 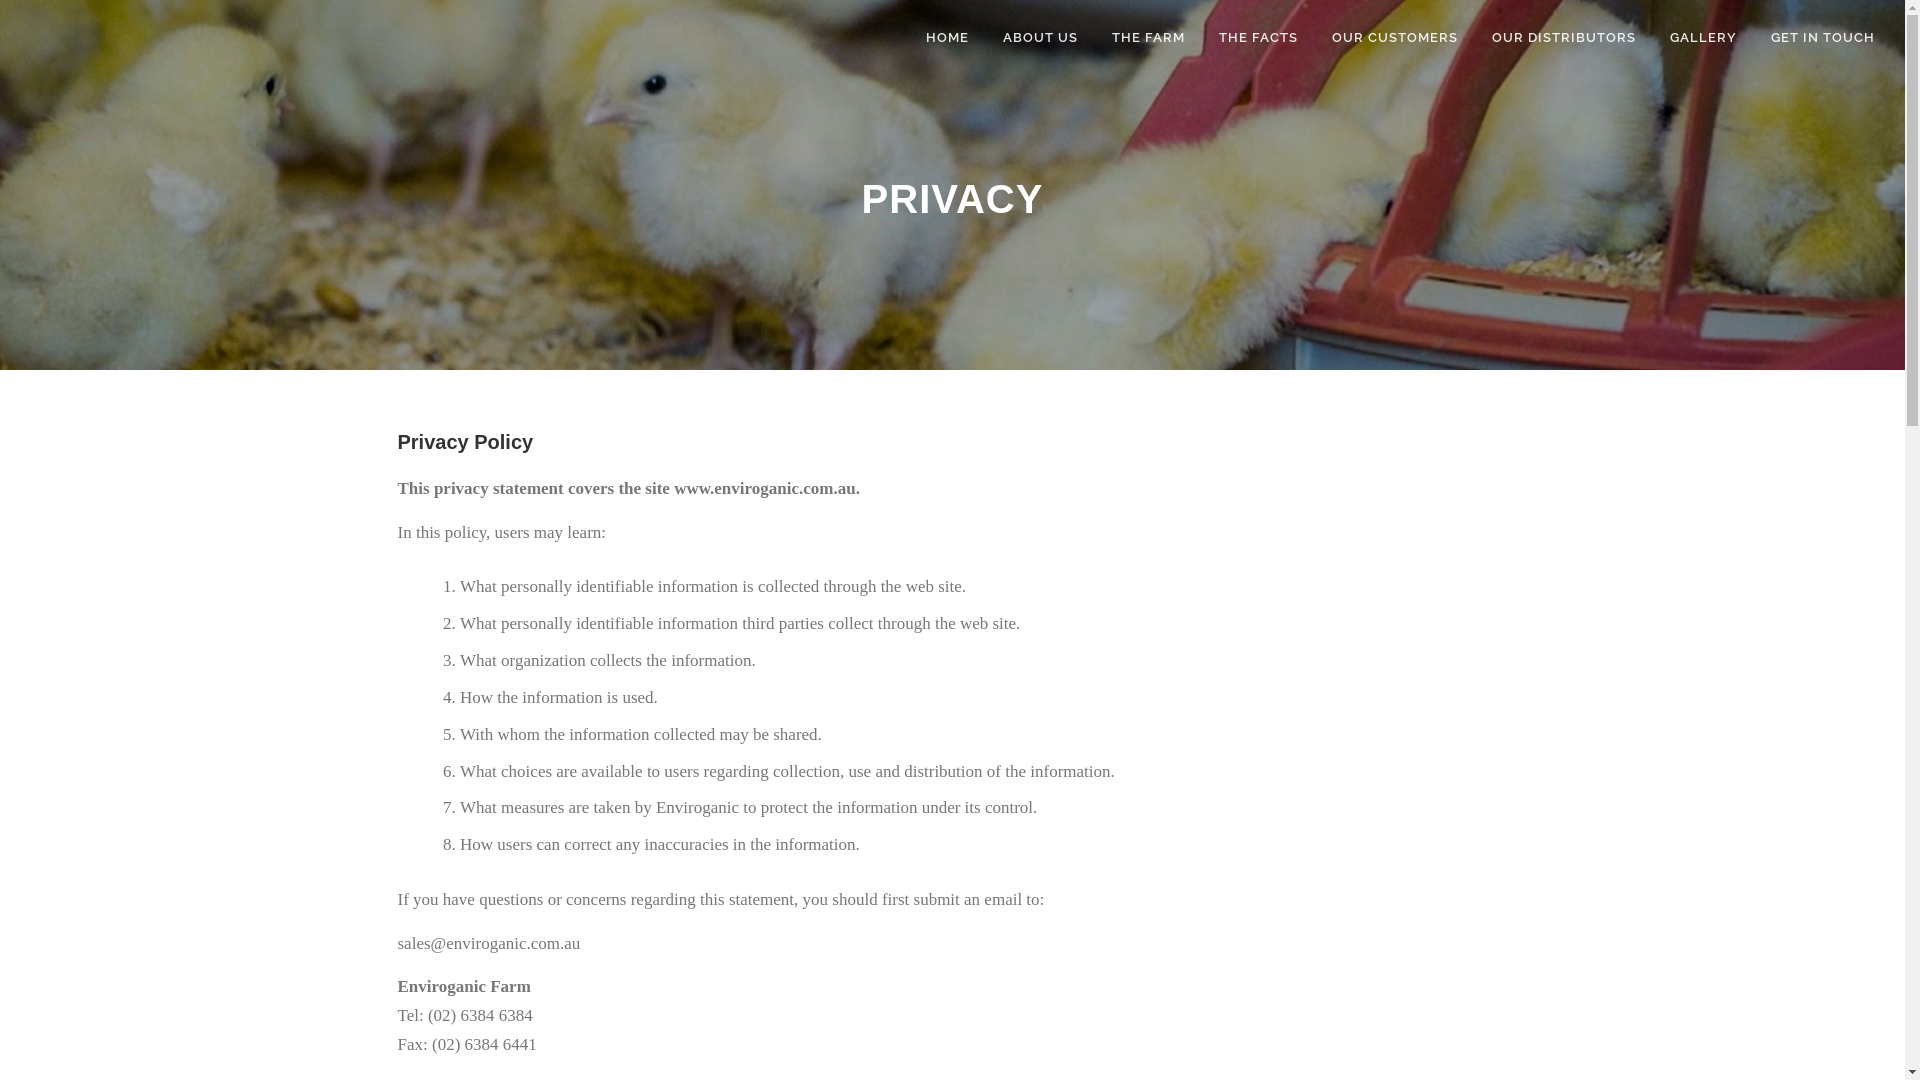 I want to click on ABOUT US, so click(x=1040, y=38).